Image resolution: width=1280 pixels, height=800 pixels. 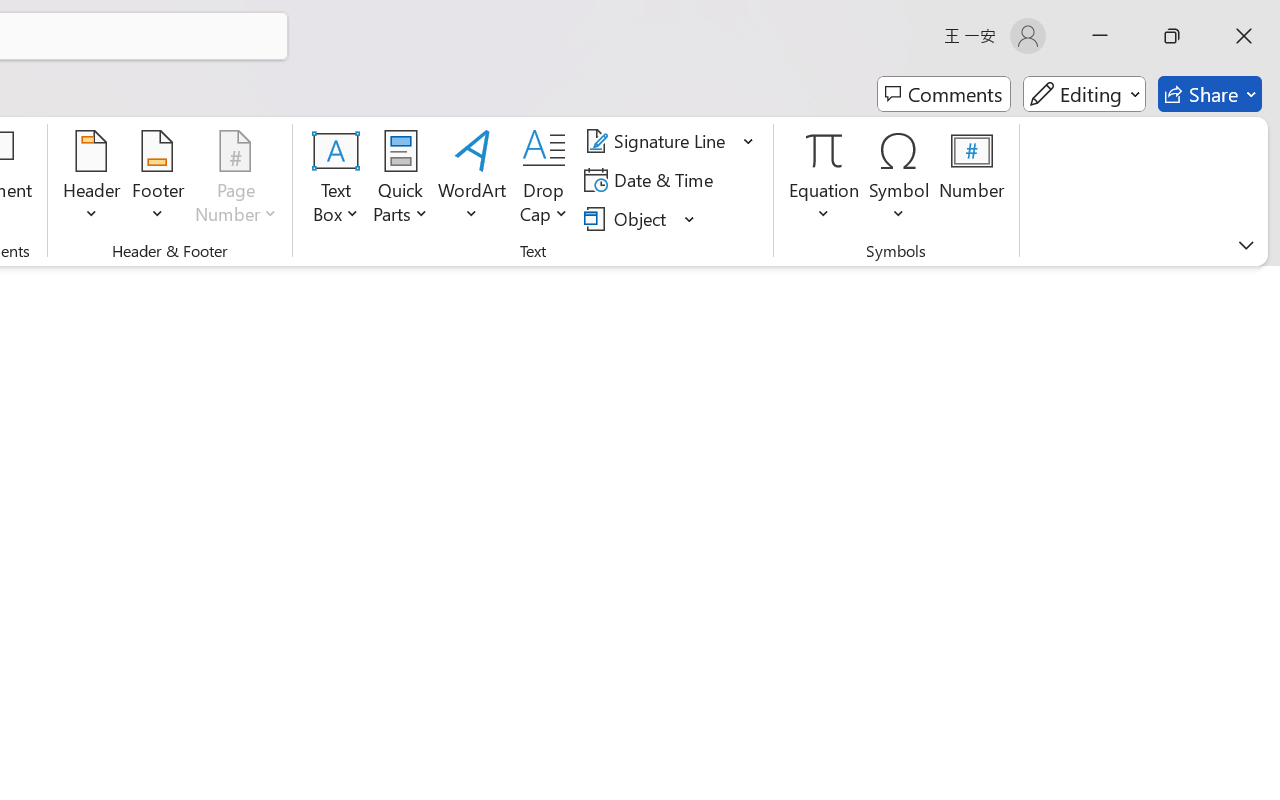 What do you see at coordinates (900, 180) in the screenshot?
I see `Symbol` at bounding box center [900, 180].